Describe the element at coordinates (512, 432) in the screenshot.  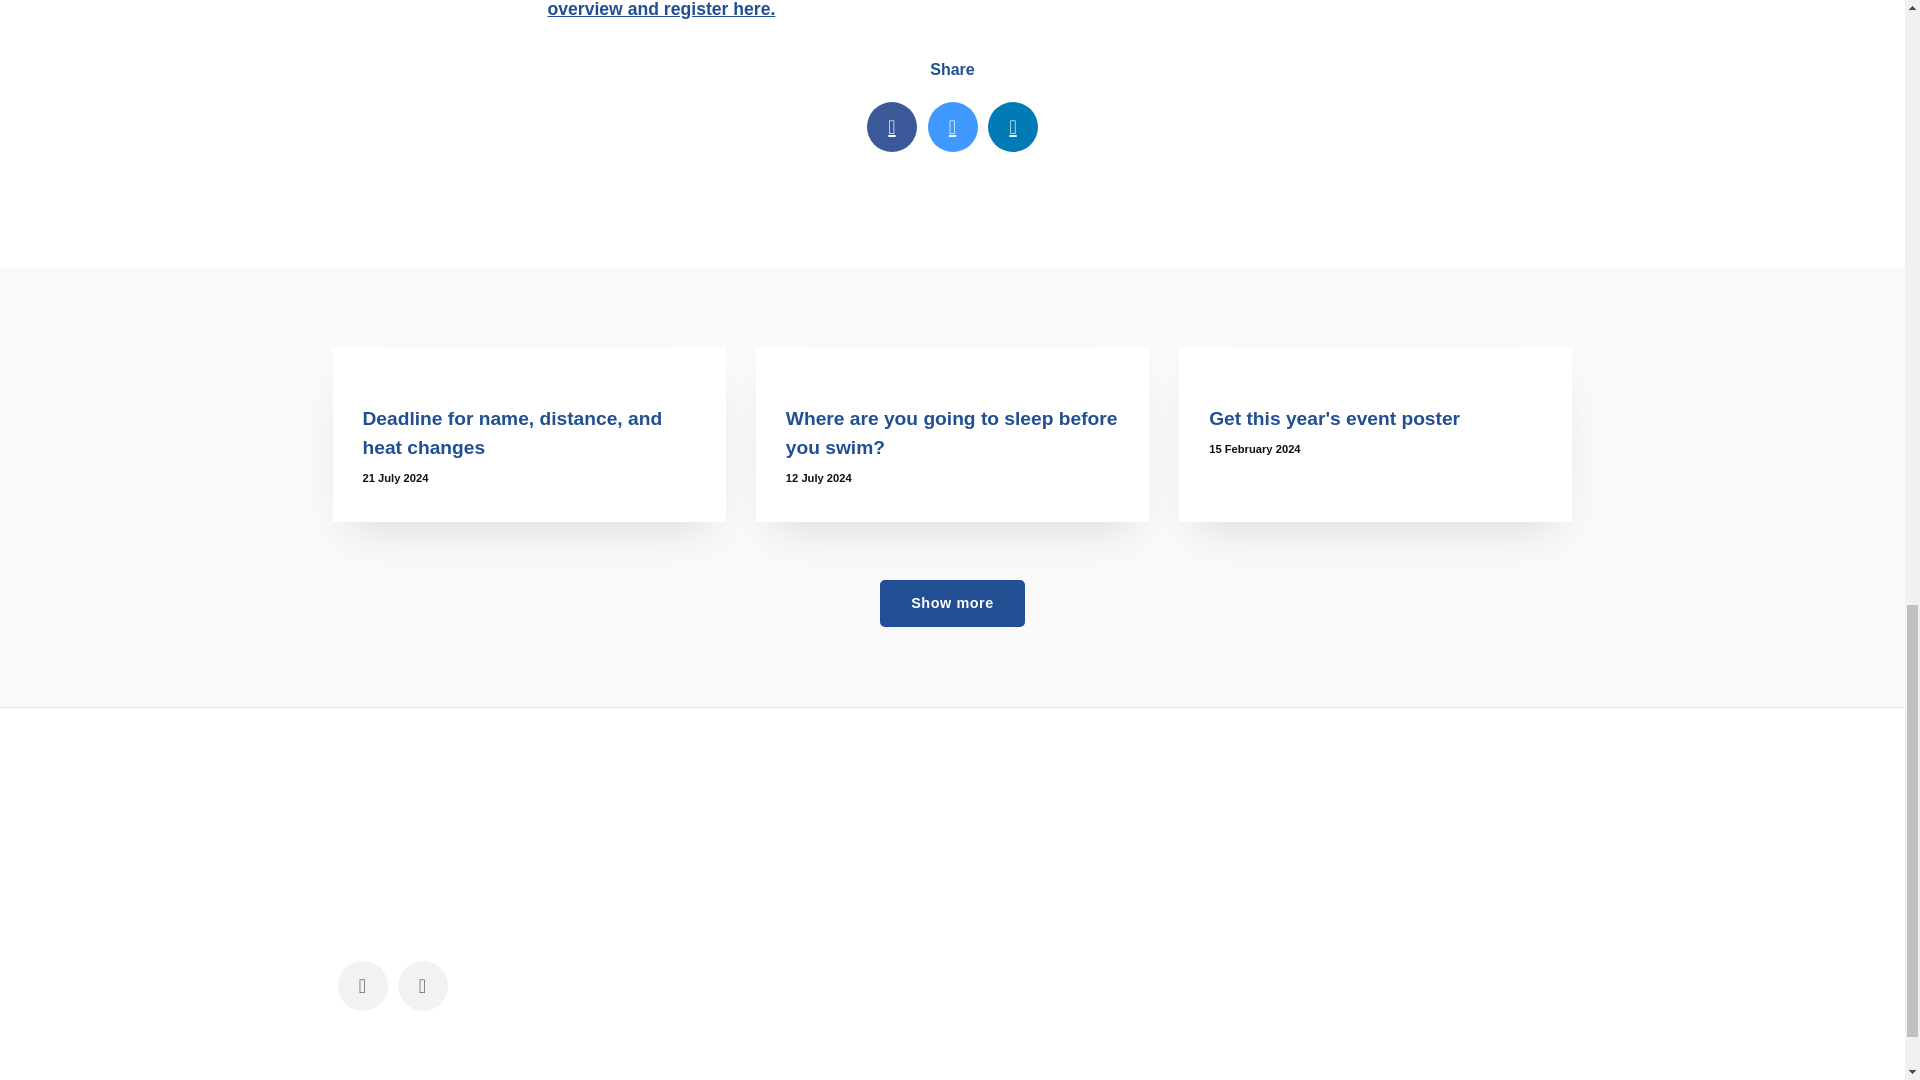
I see `Deadline for name, distance, and heat changes` at that location.